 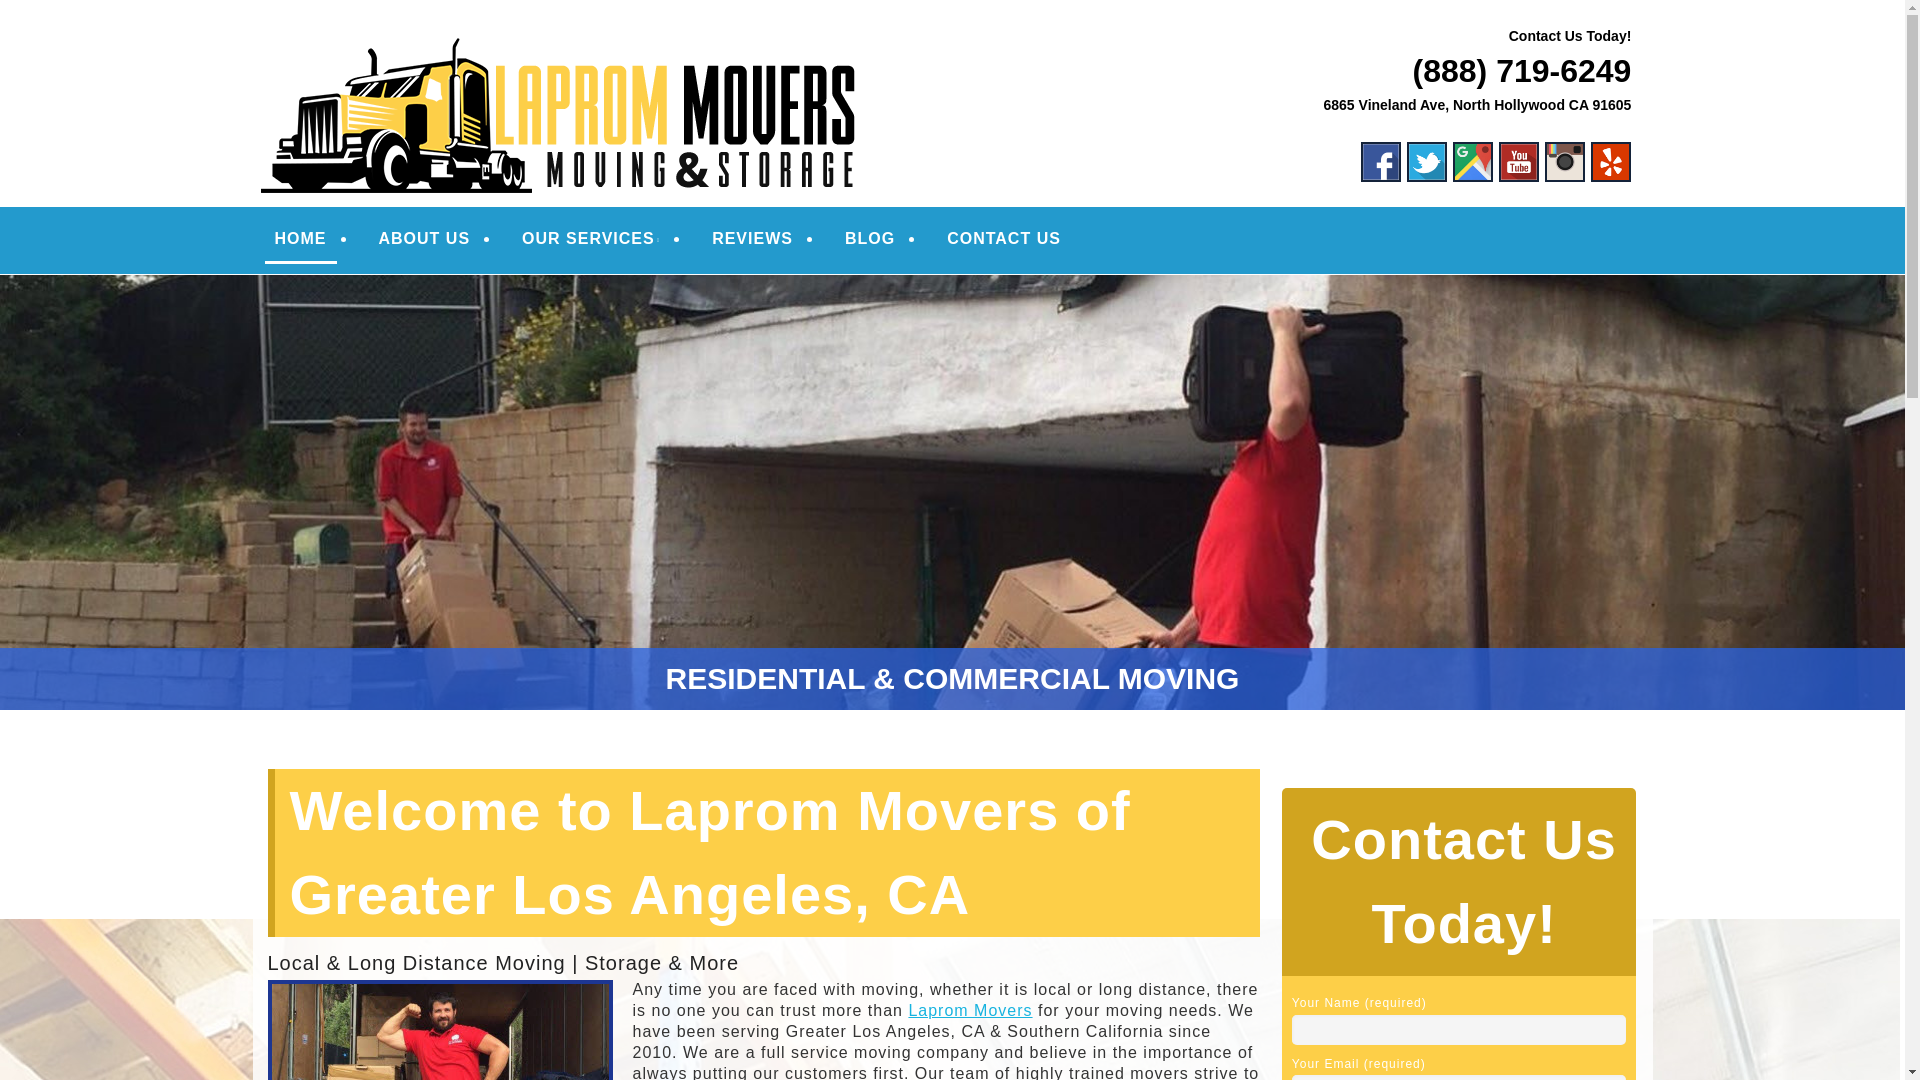 I want to click on CONTACT US, so click(x=1004, y=239).